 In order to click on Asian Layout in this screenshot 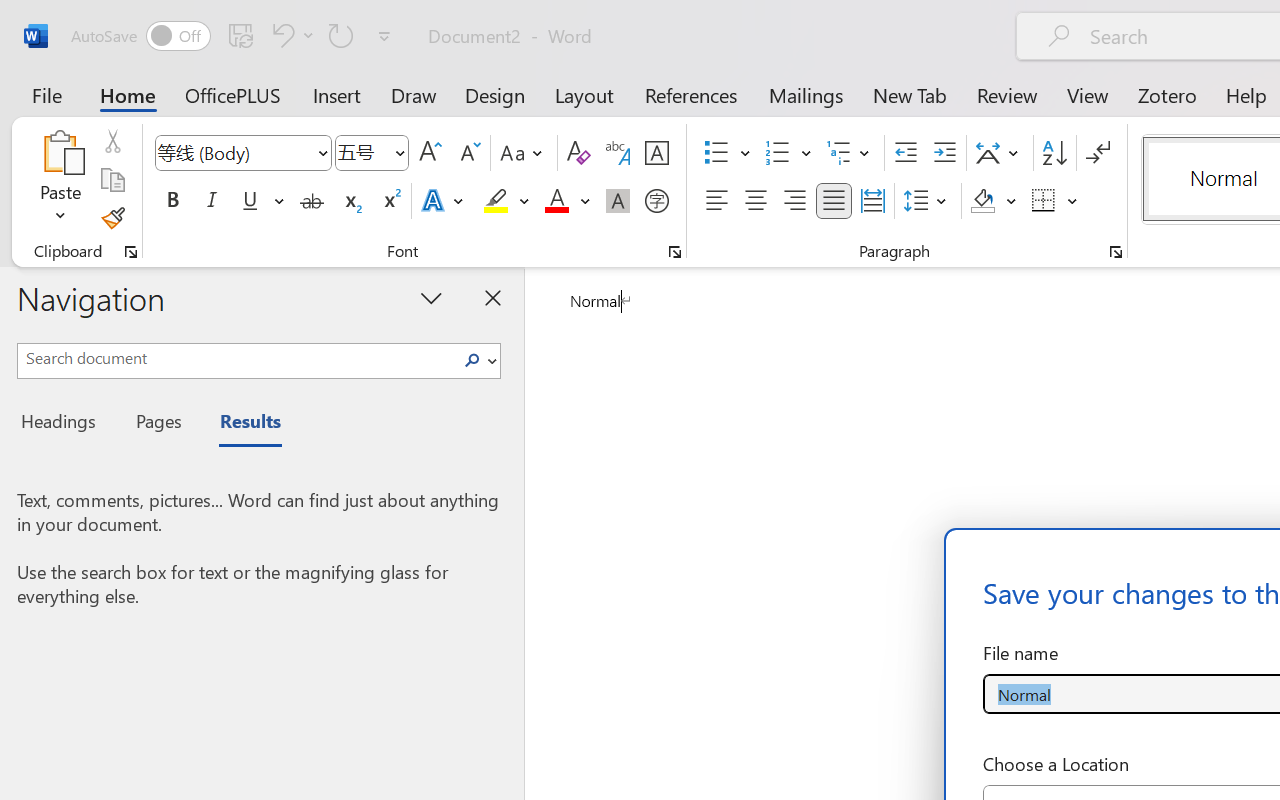, I will do `click(1000, 153)`.